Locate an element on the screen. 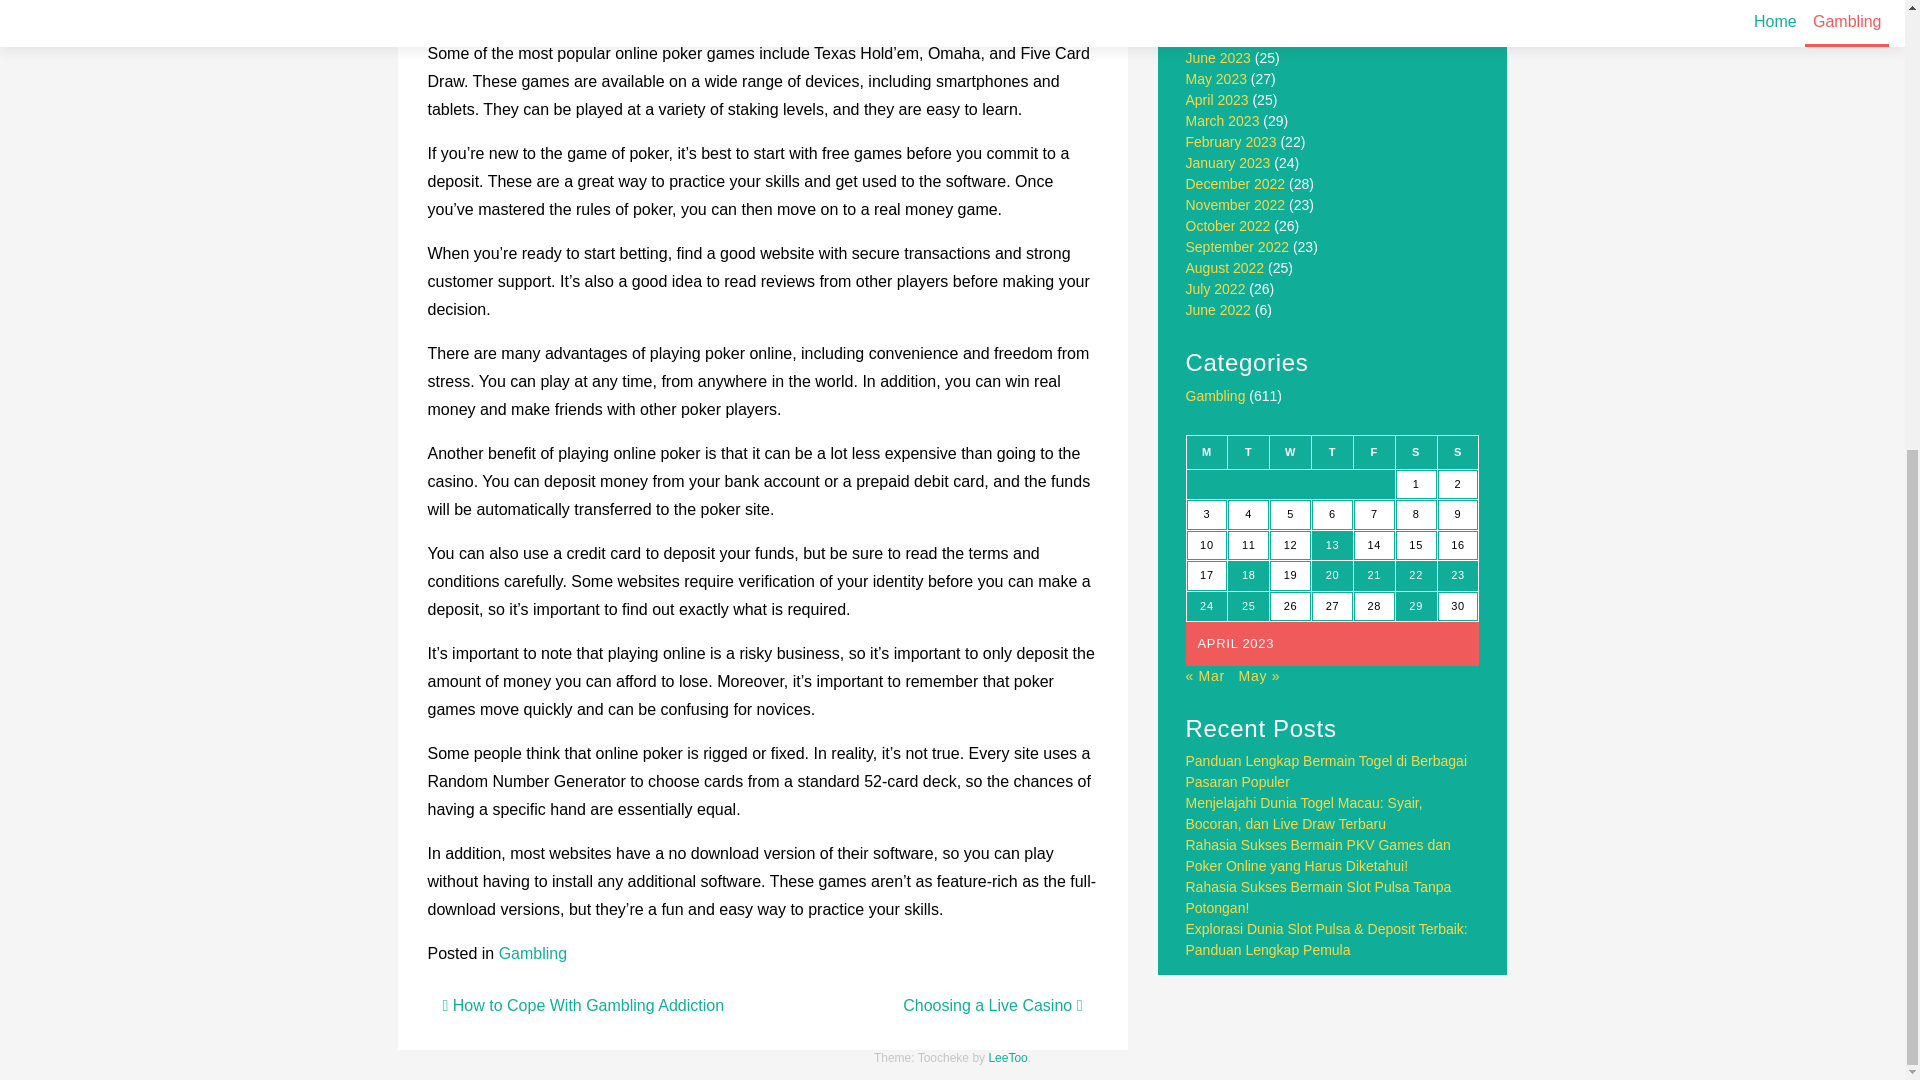  December 2022 is located at coordinates (1236, 184).